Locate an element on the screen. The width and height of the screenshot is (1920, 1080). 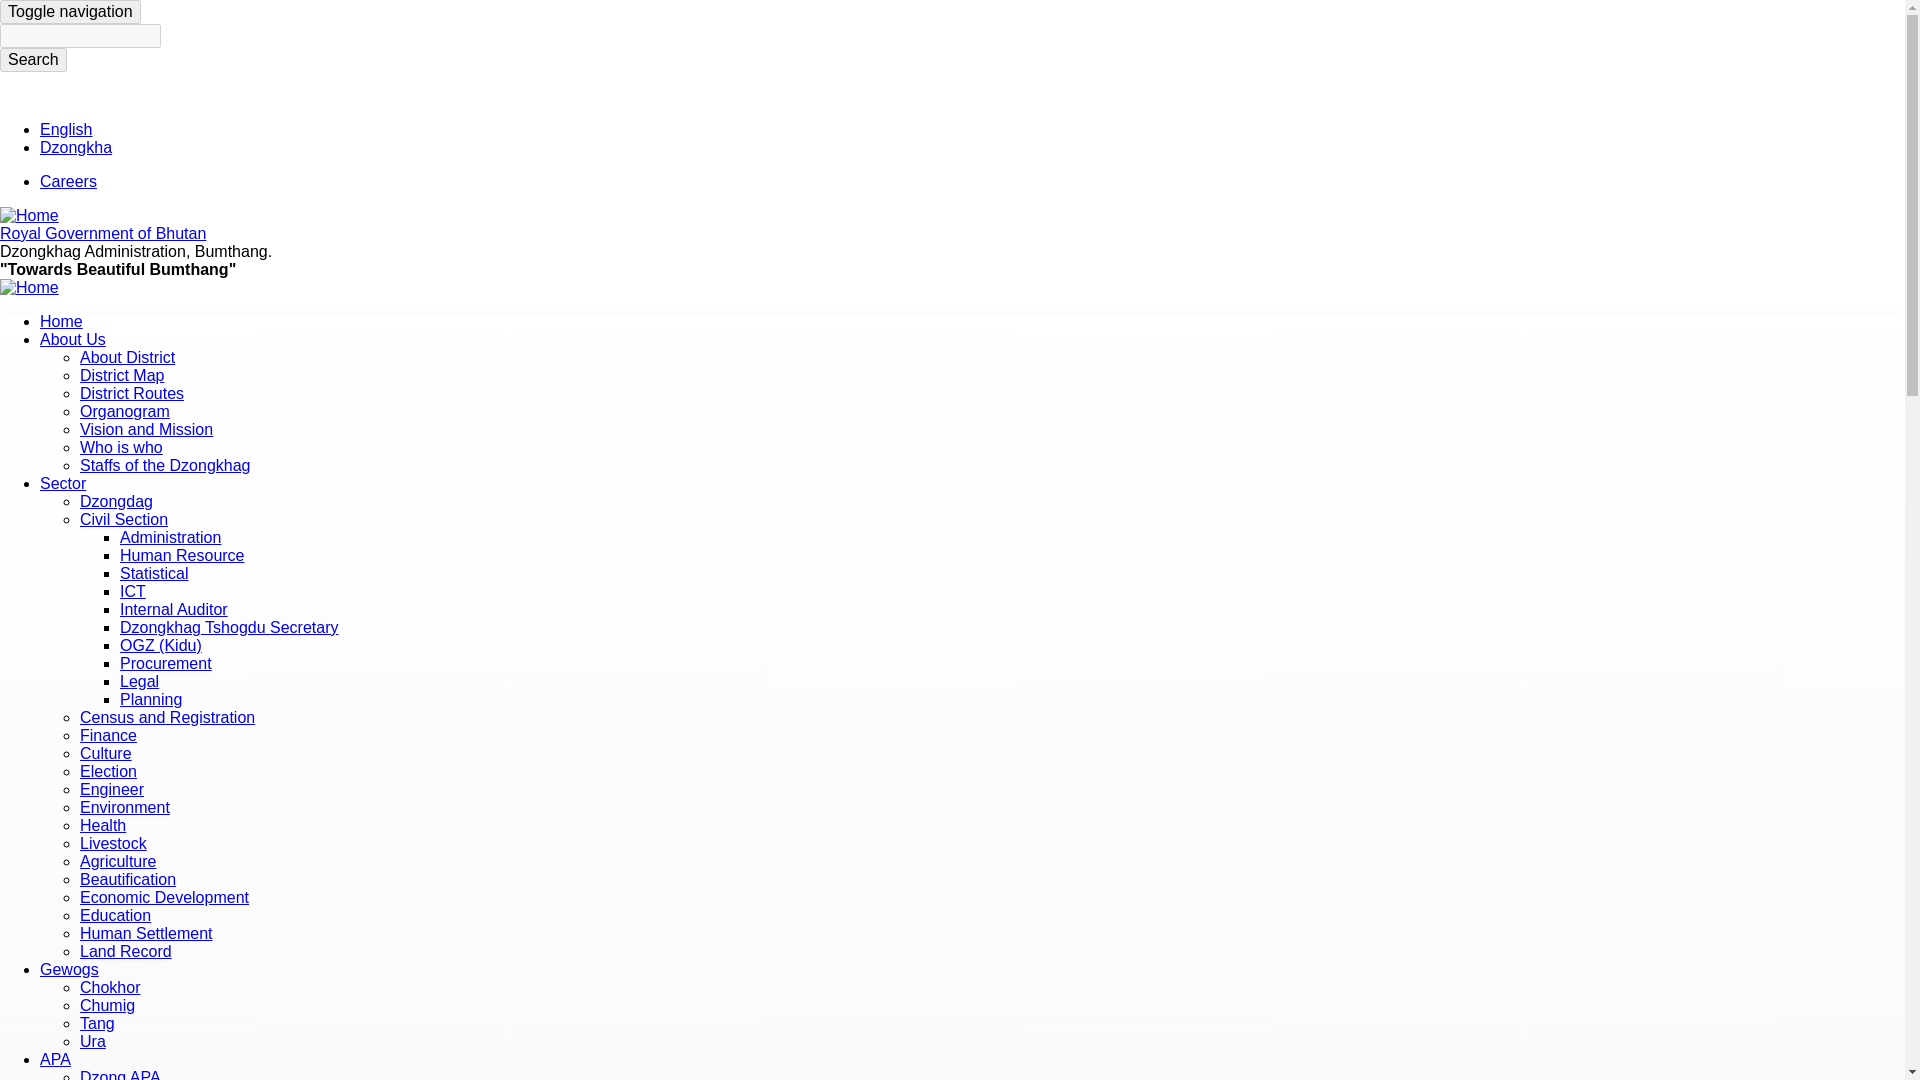
Census and Registration is located at coordinates (168, 716).